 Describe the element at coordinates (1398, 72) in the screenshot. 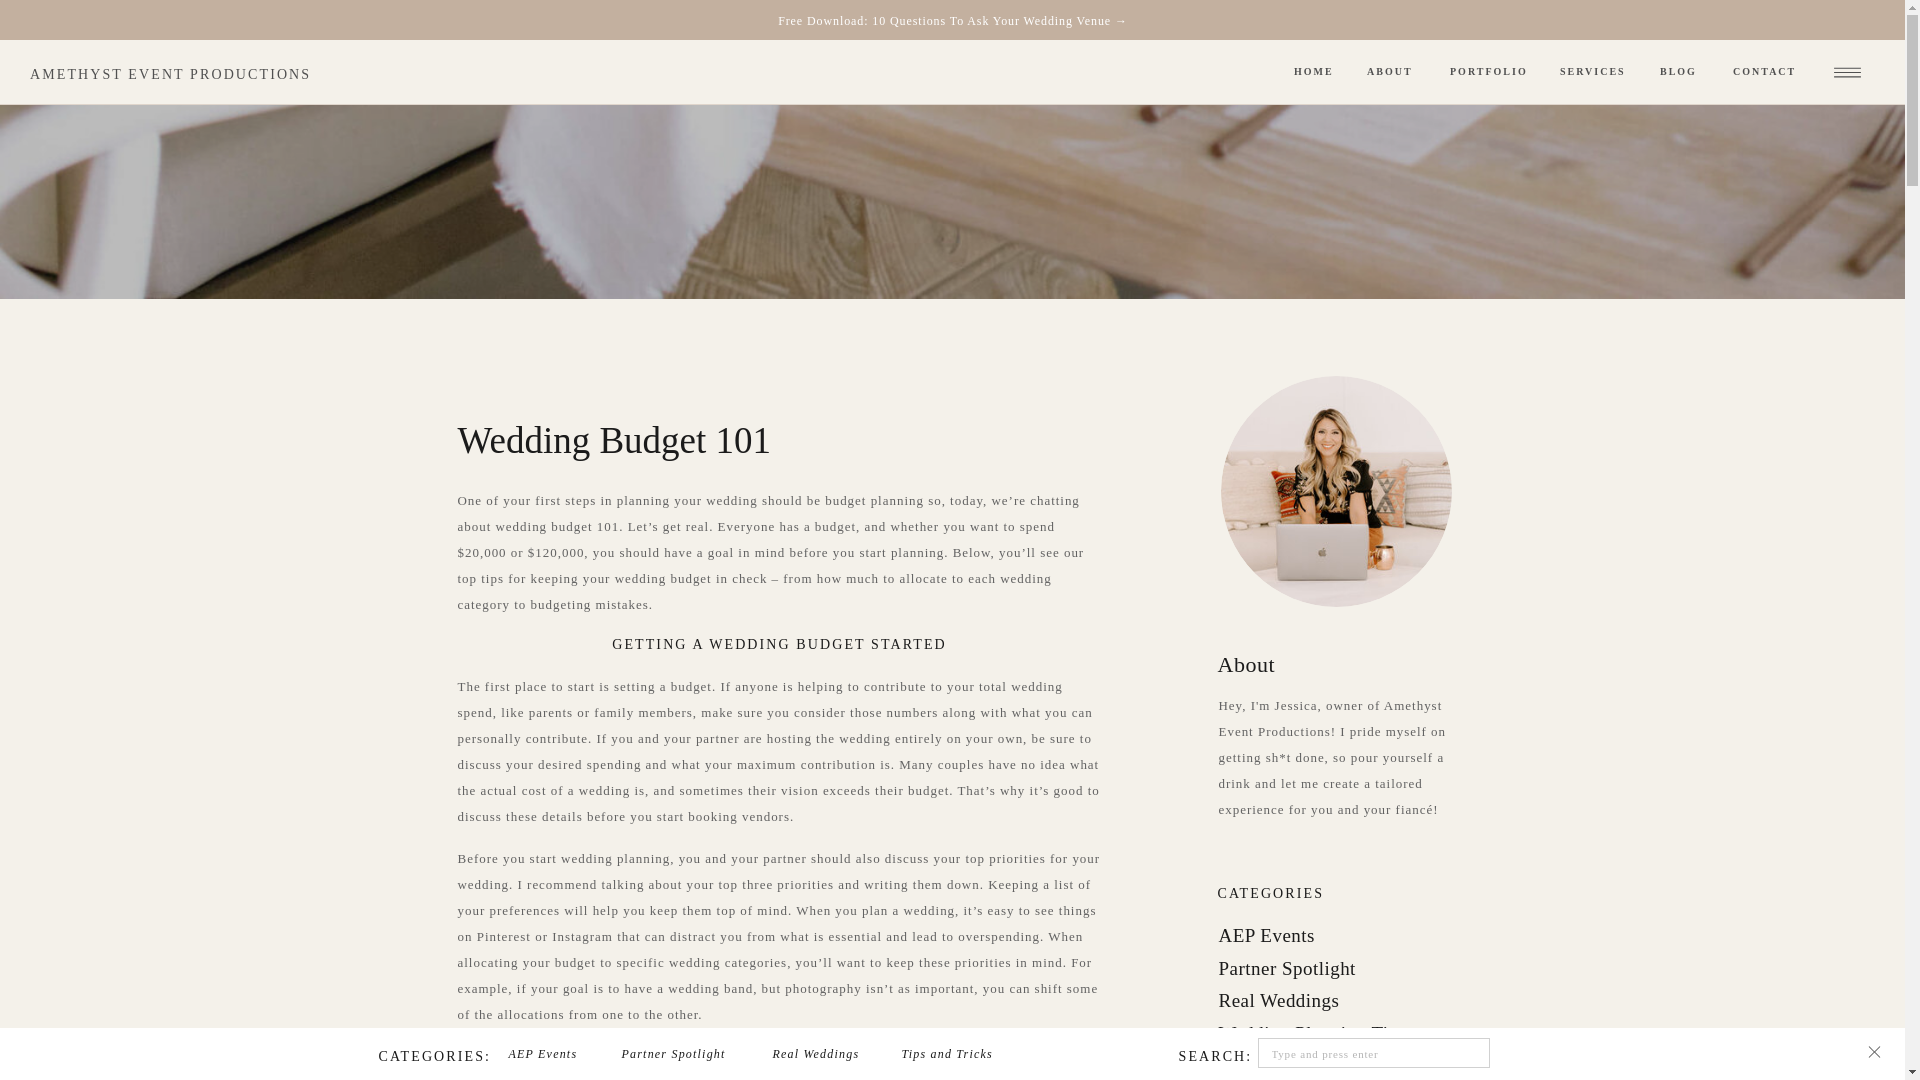

I see `ABOUT` at that location.